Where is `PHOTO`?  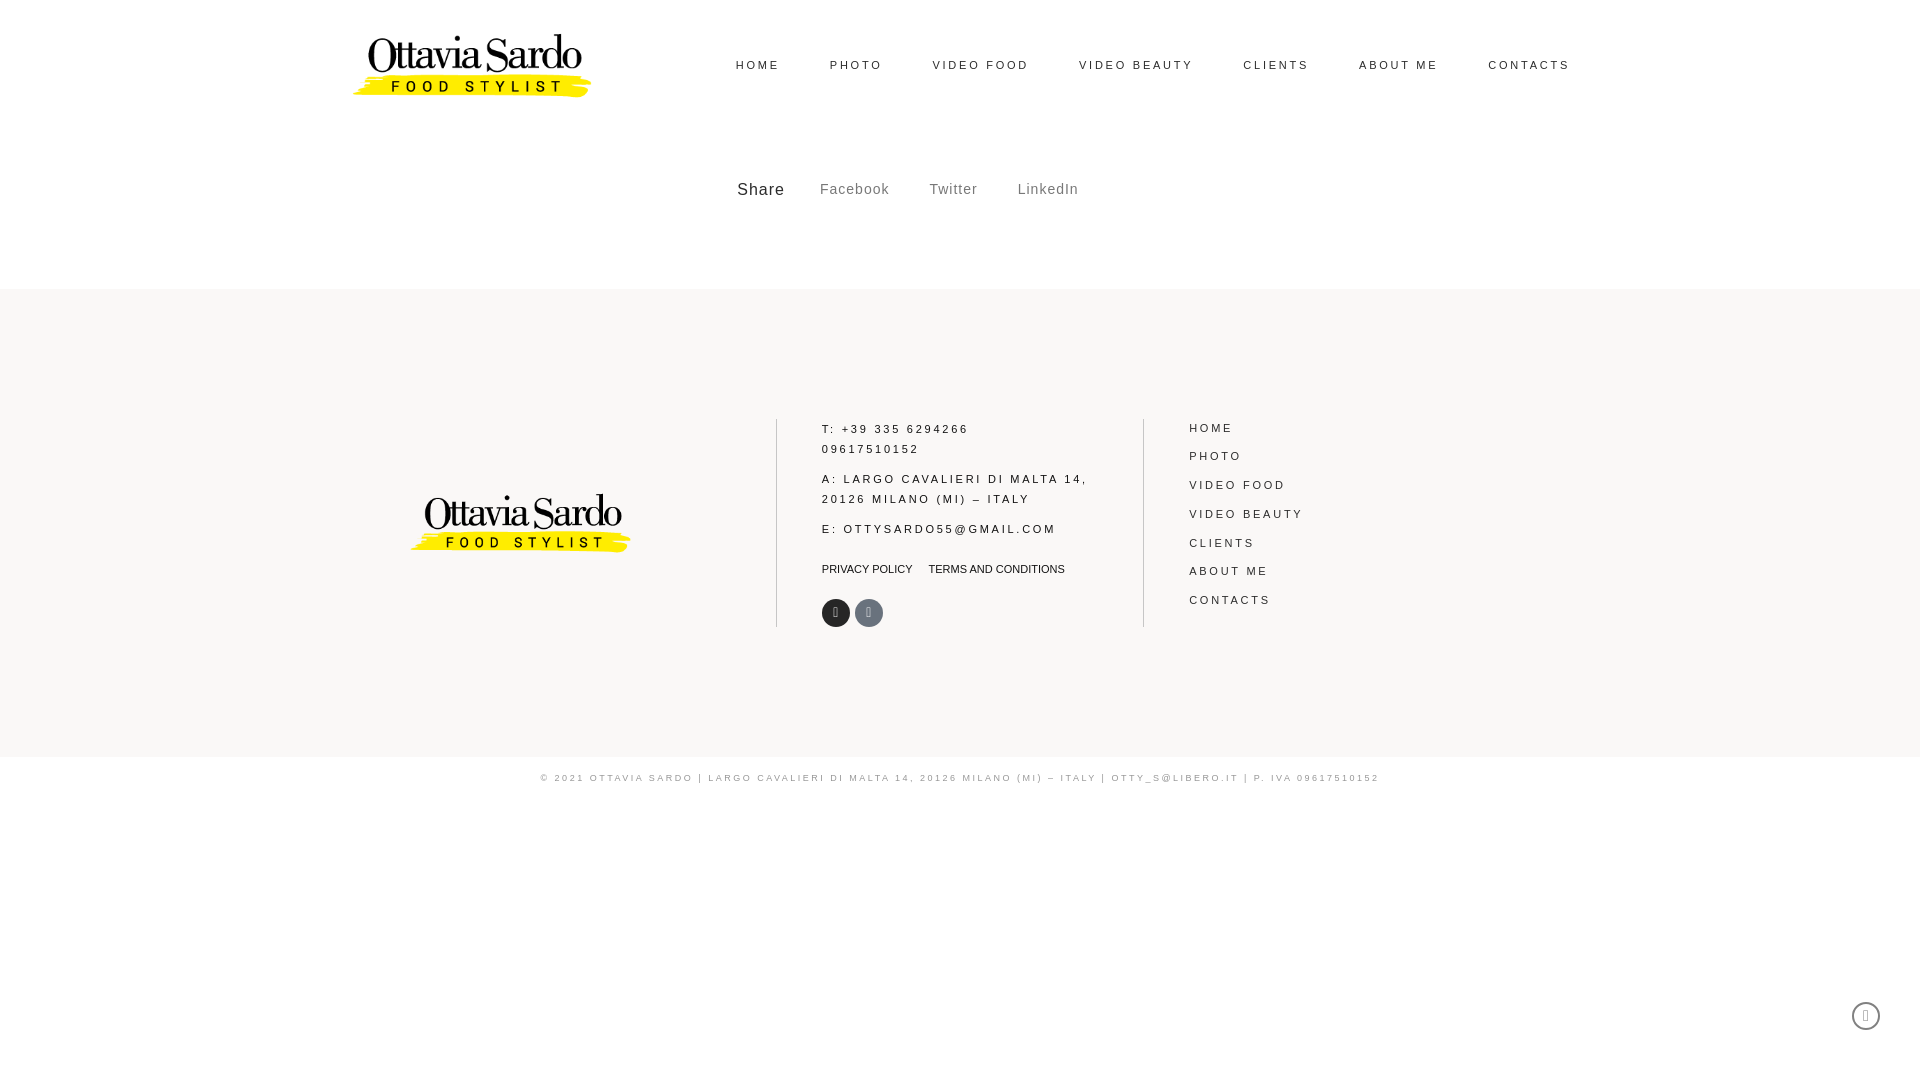 PHOTO is located at coordinates (1350, 456).